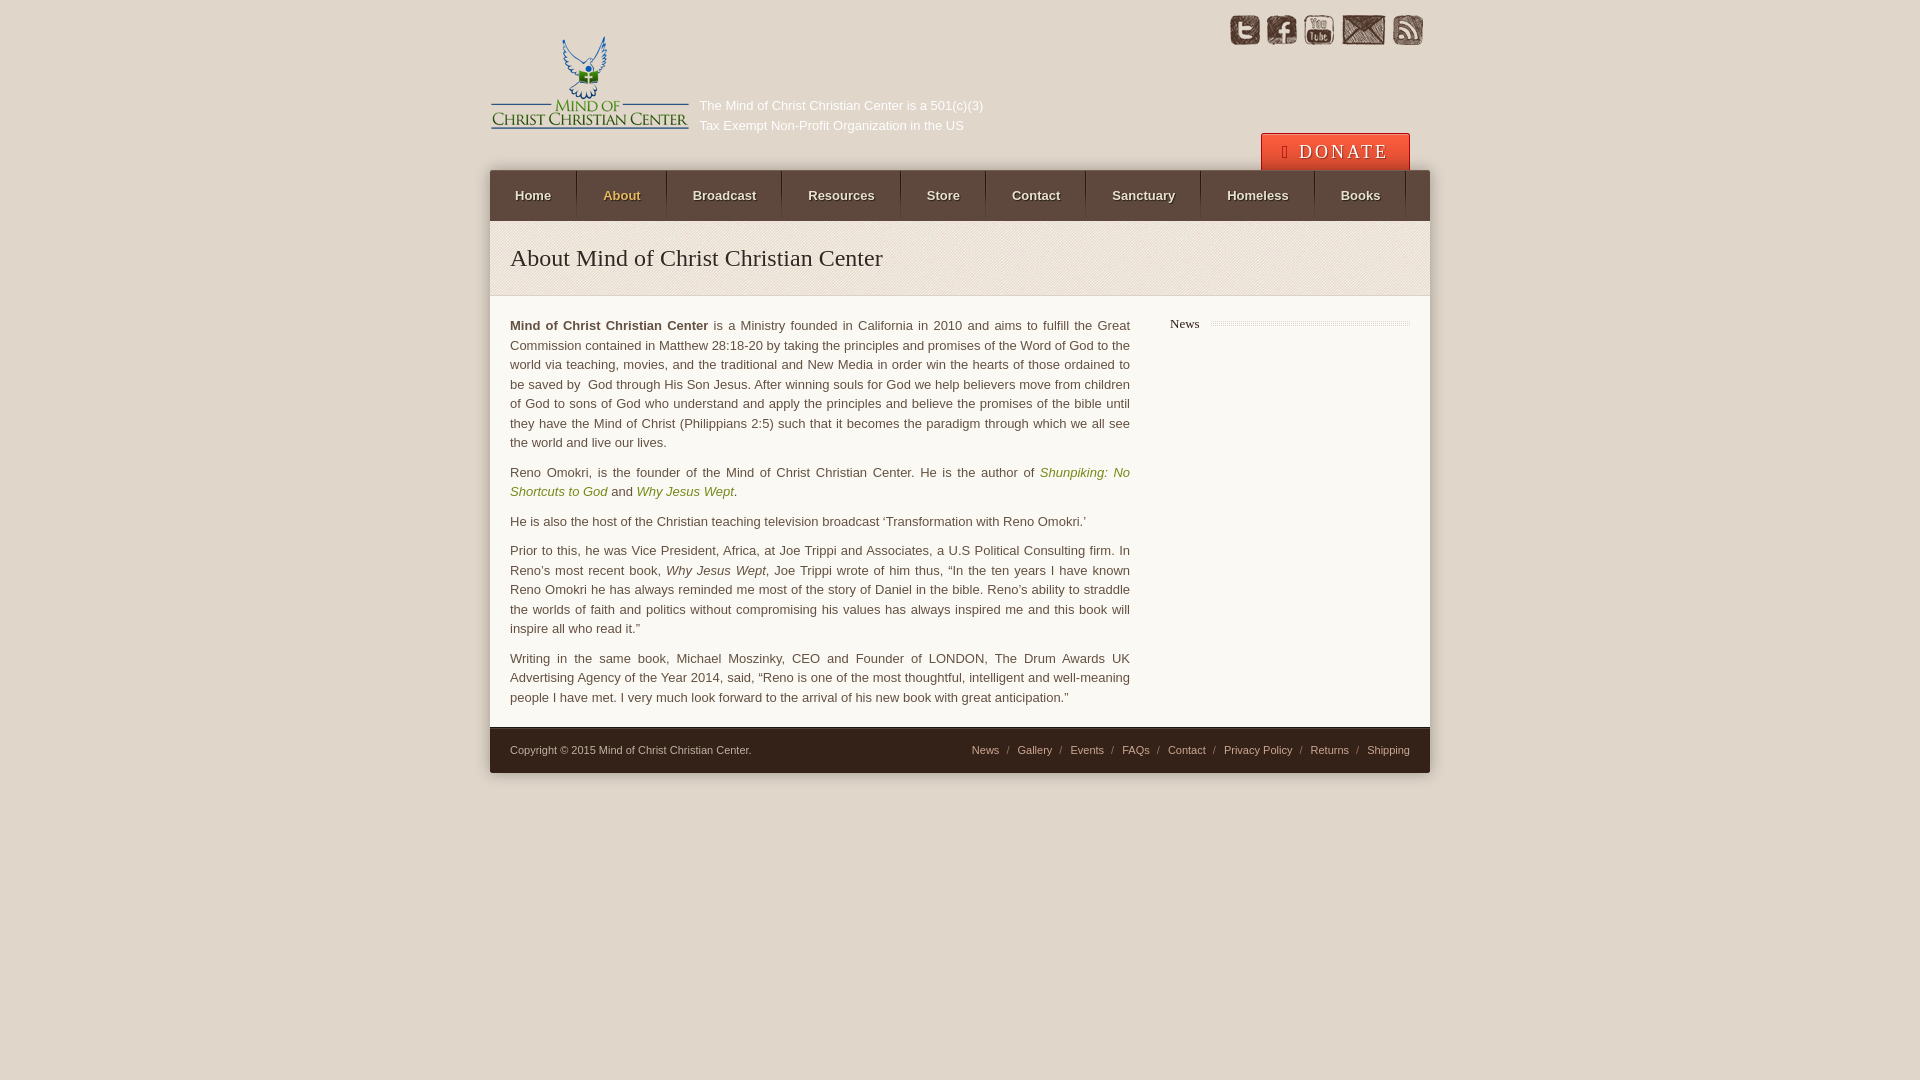 The image size is (1920, 1080). Describe the element at coordinates (532, 196) in the screenshot. I see `Home` at that location.